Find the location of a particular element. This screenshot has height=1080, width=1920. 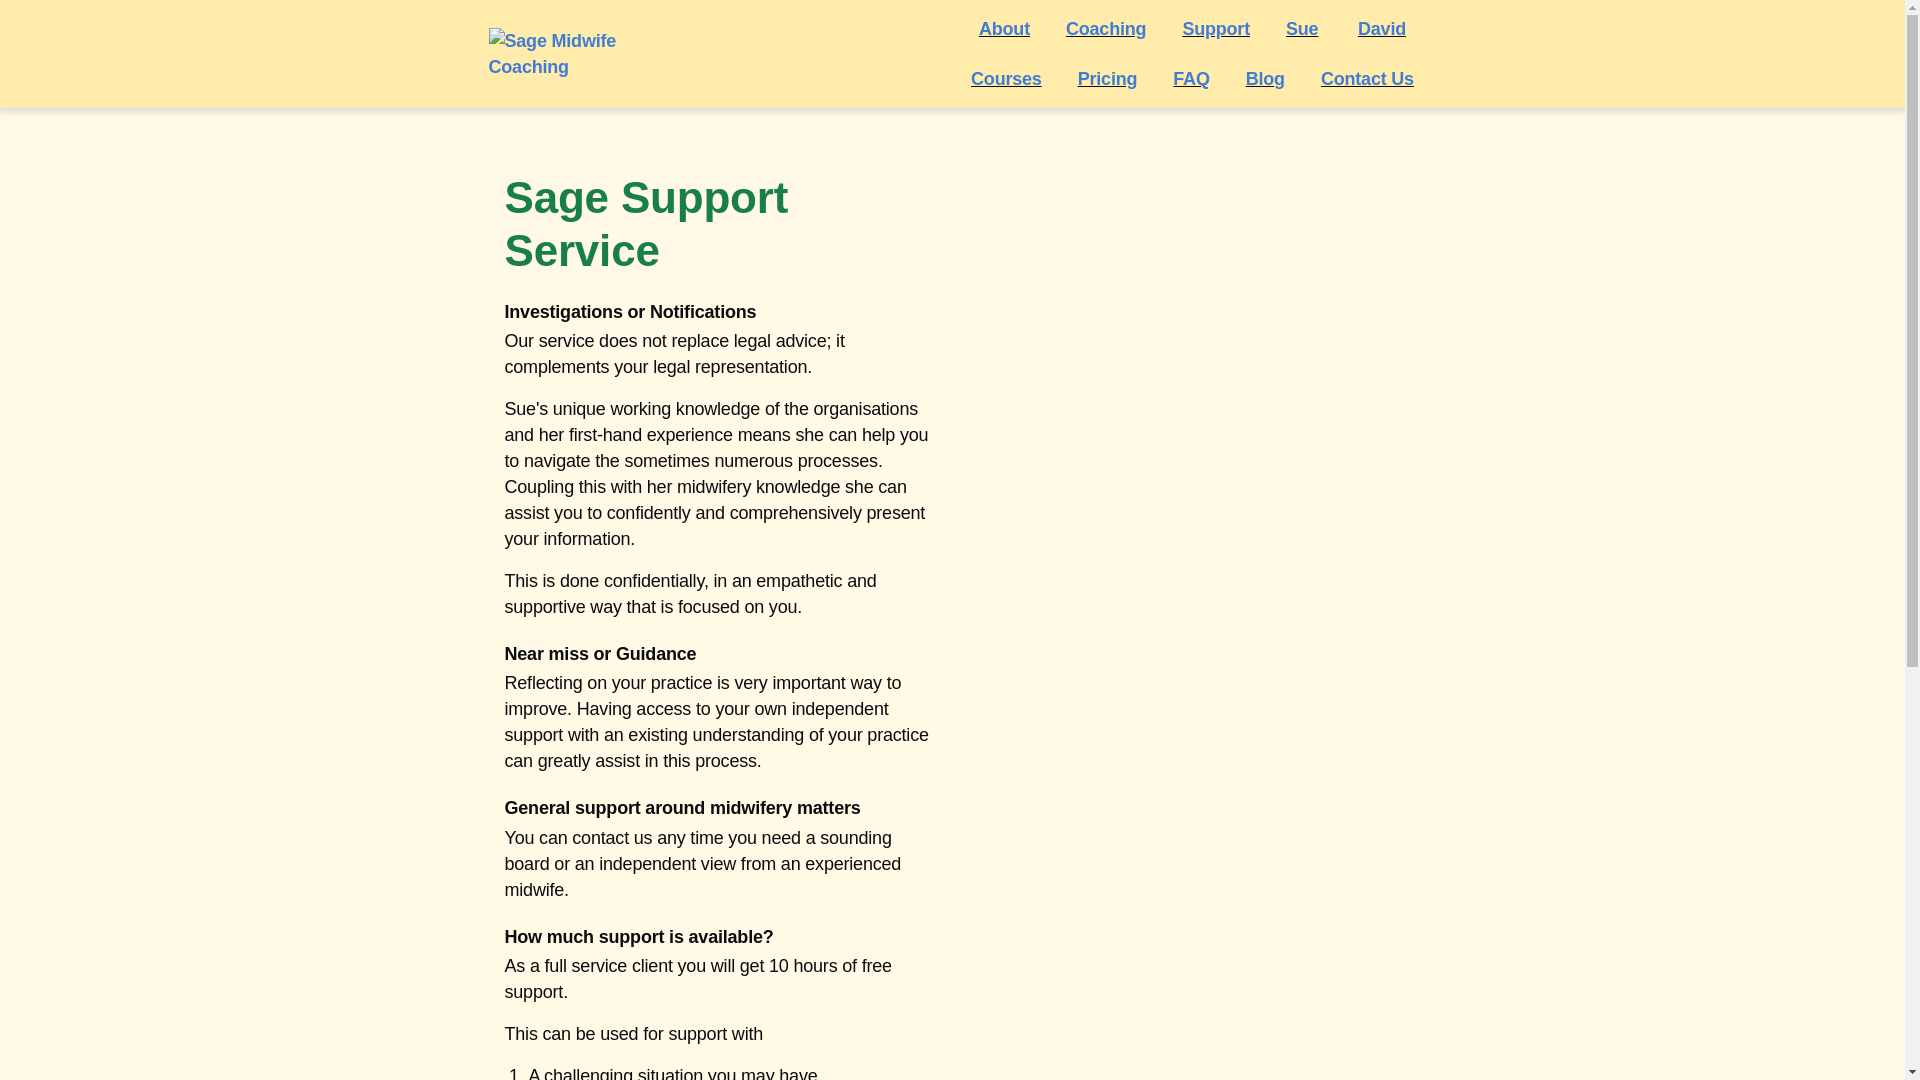

David is located at coordinates (1381, 29).